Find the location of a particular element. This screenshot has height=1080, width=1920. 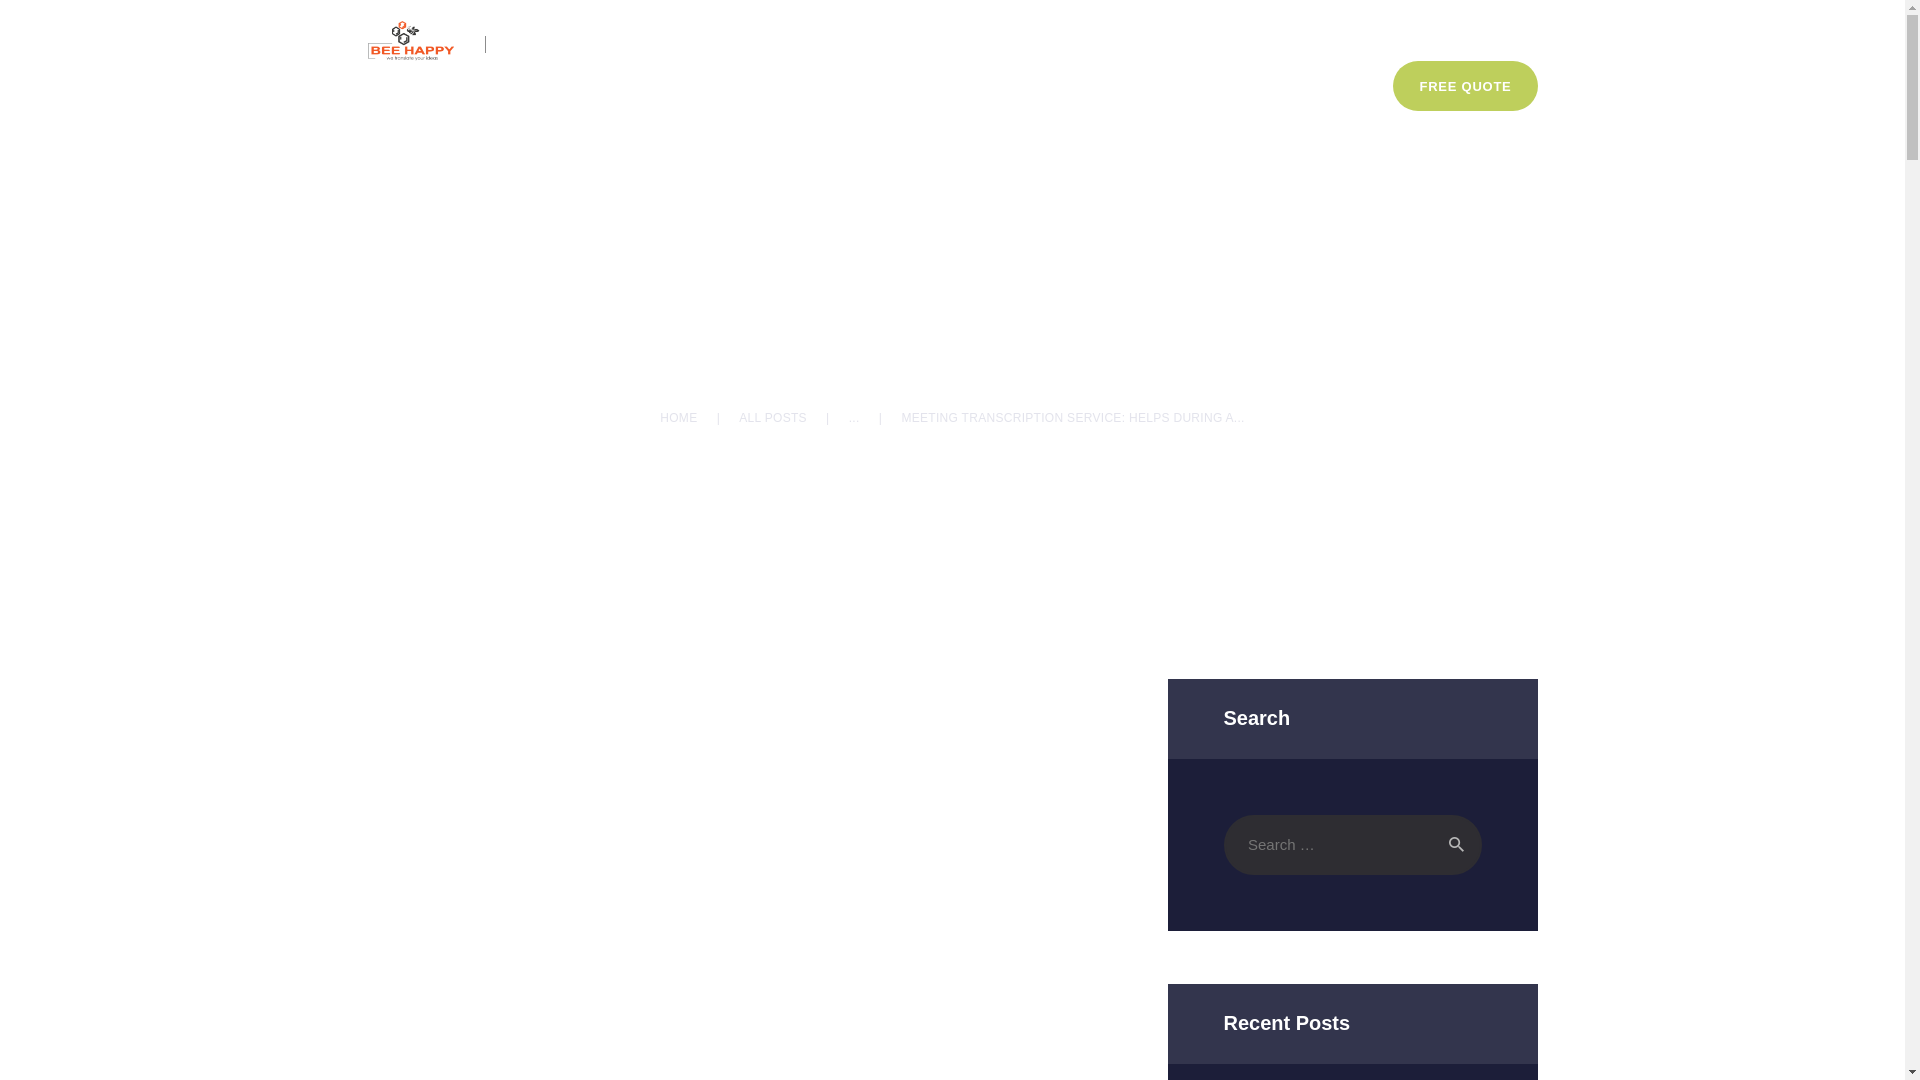

3043Views is located at coordinates (1043, 284).